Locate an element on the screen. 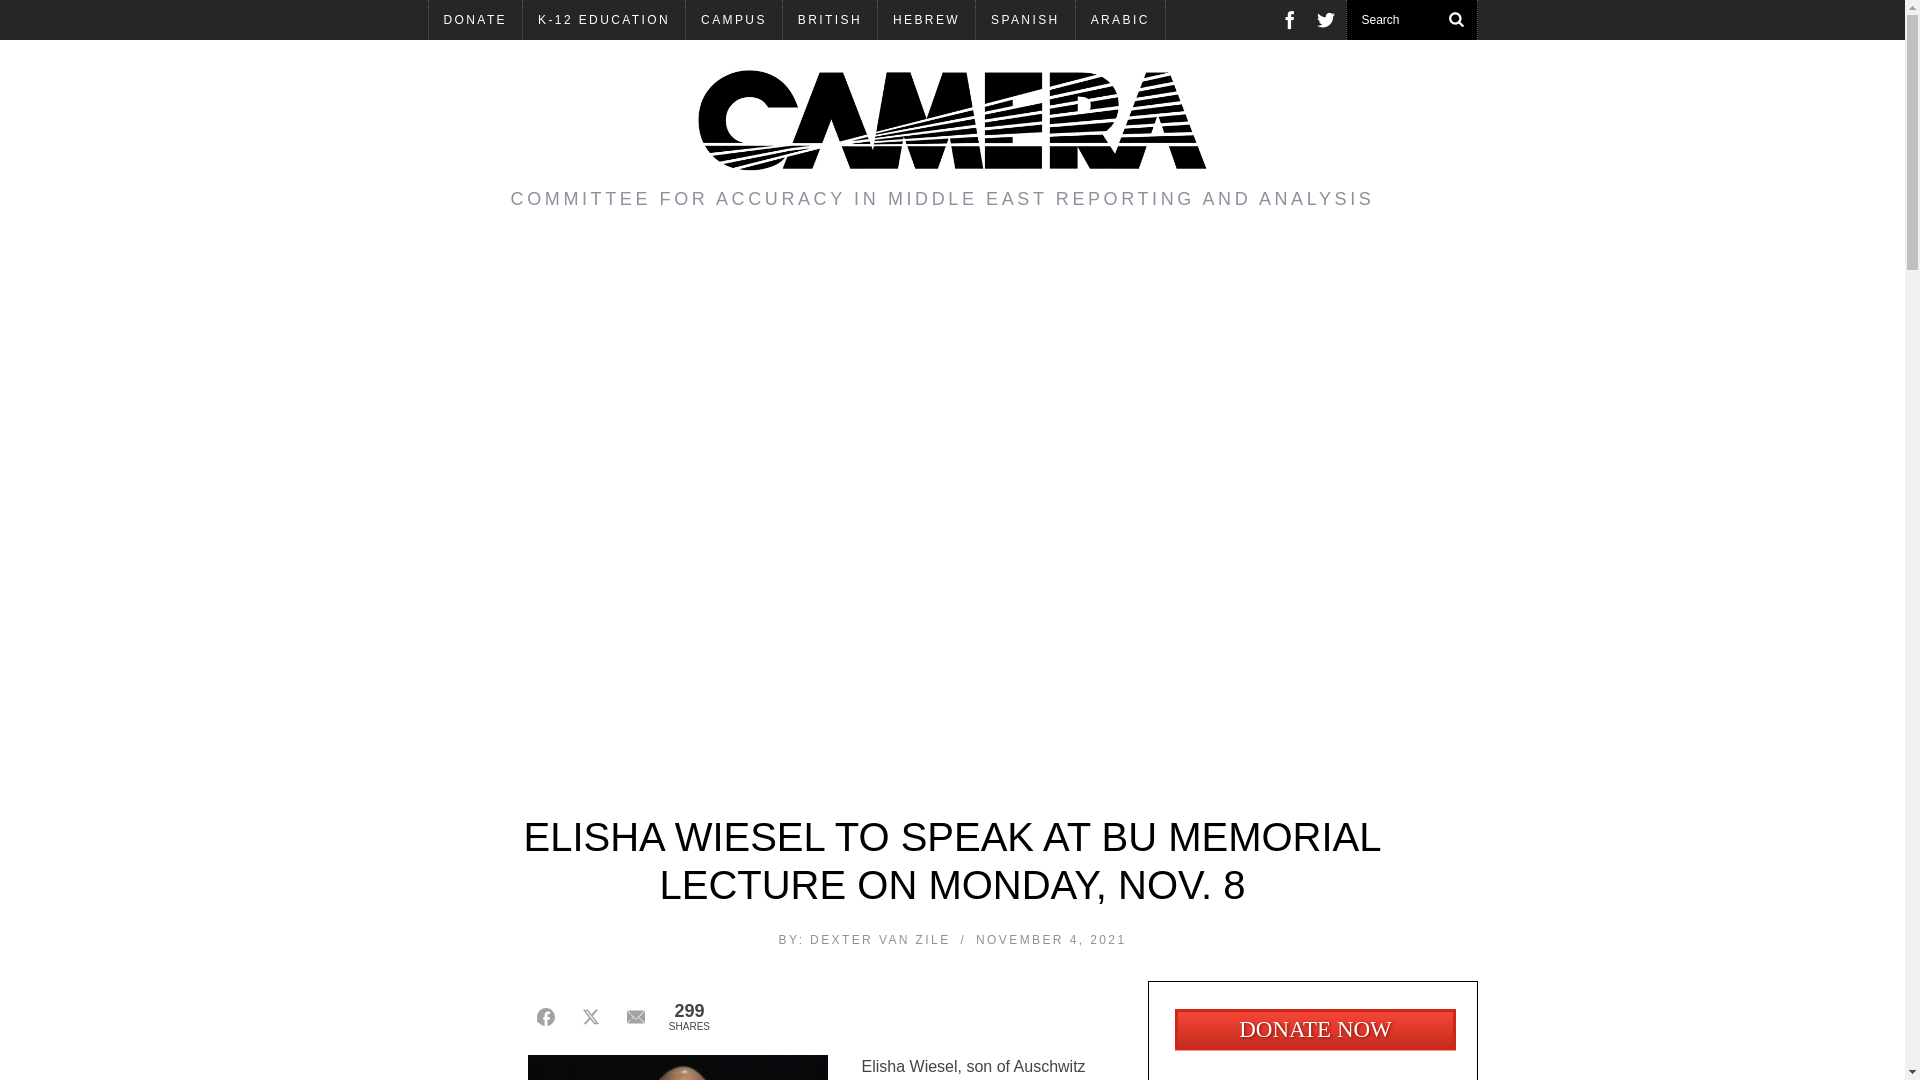  DONATE is located at coordinates (475, 20).